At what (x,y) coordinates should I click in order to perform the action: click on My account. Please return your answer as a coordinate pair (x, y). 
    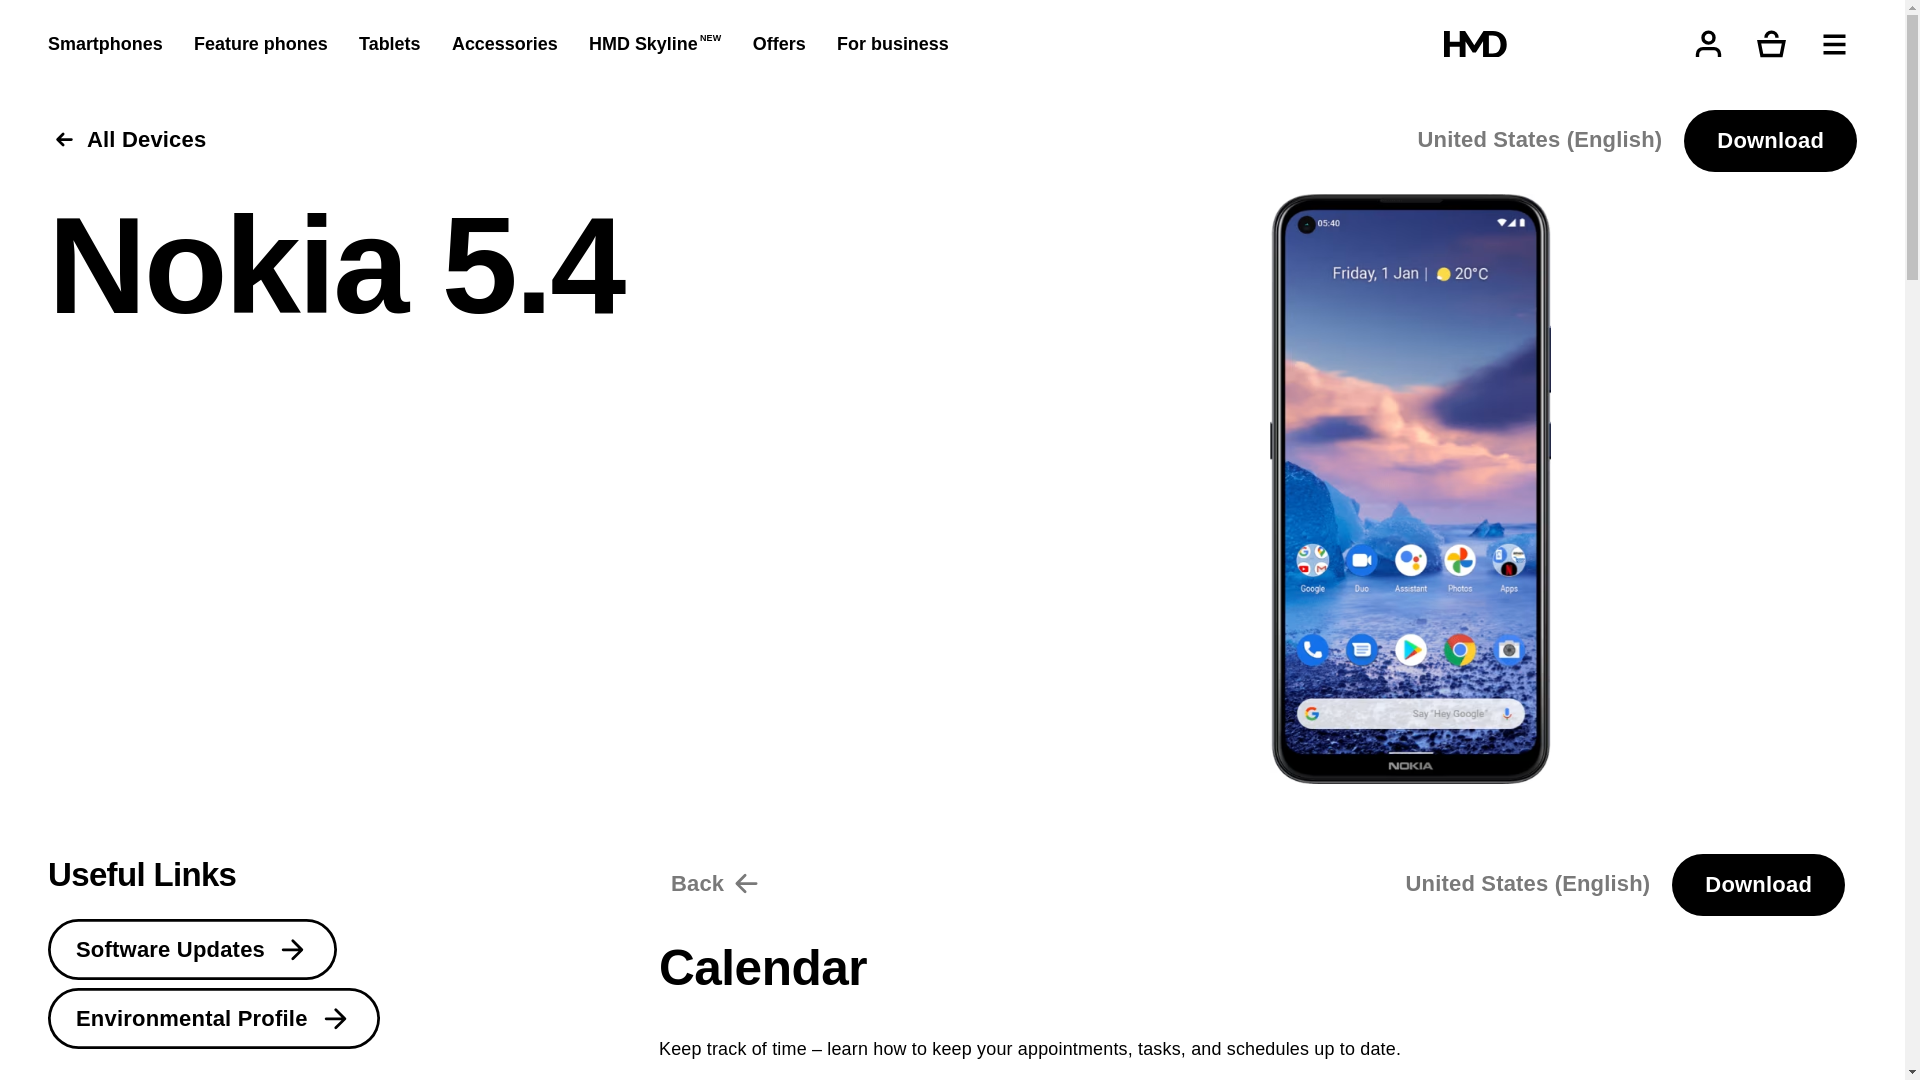
    Looking at the image, I should click on (154, 83).